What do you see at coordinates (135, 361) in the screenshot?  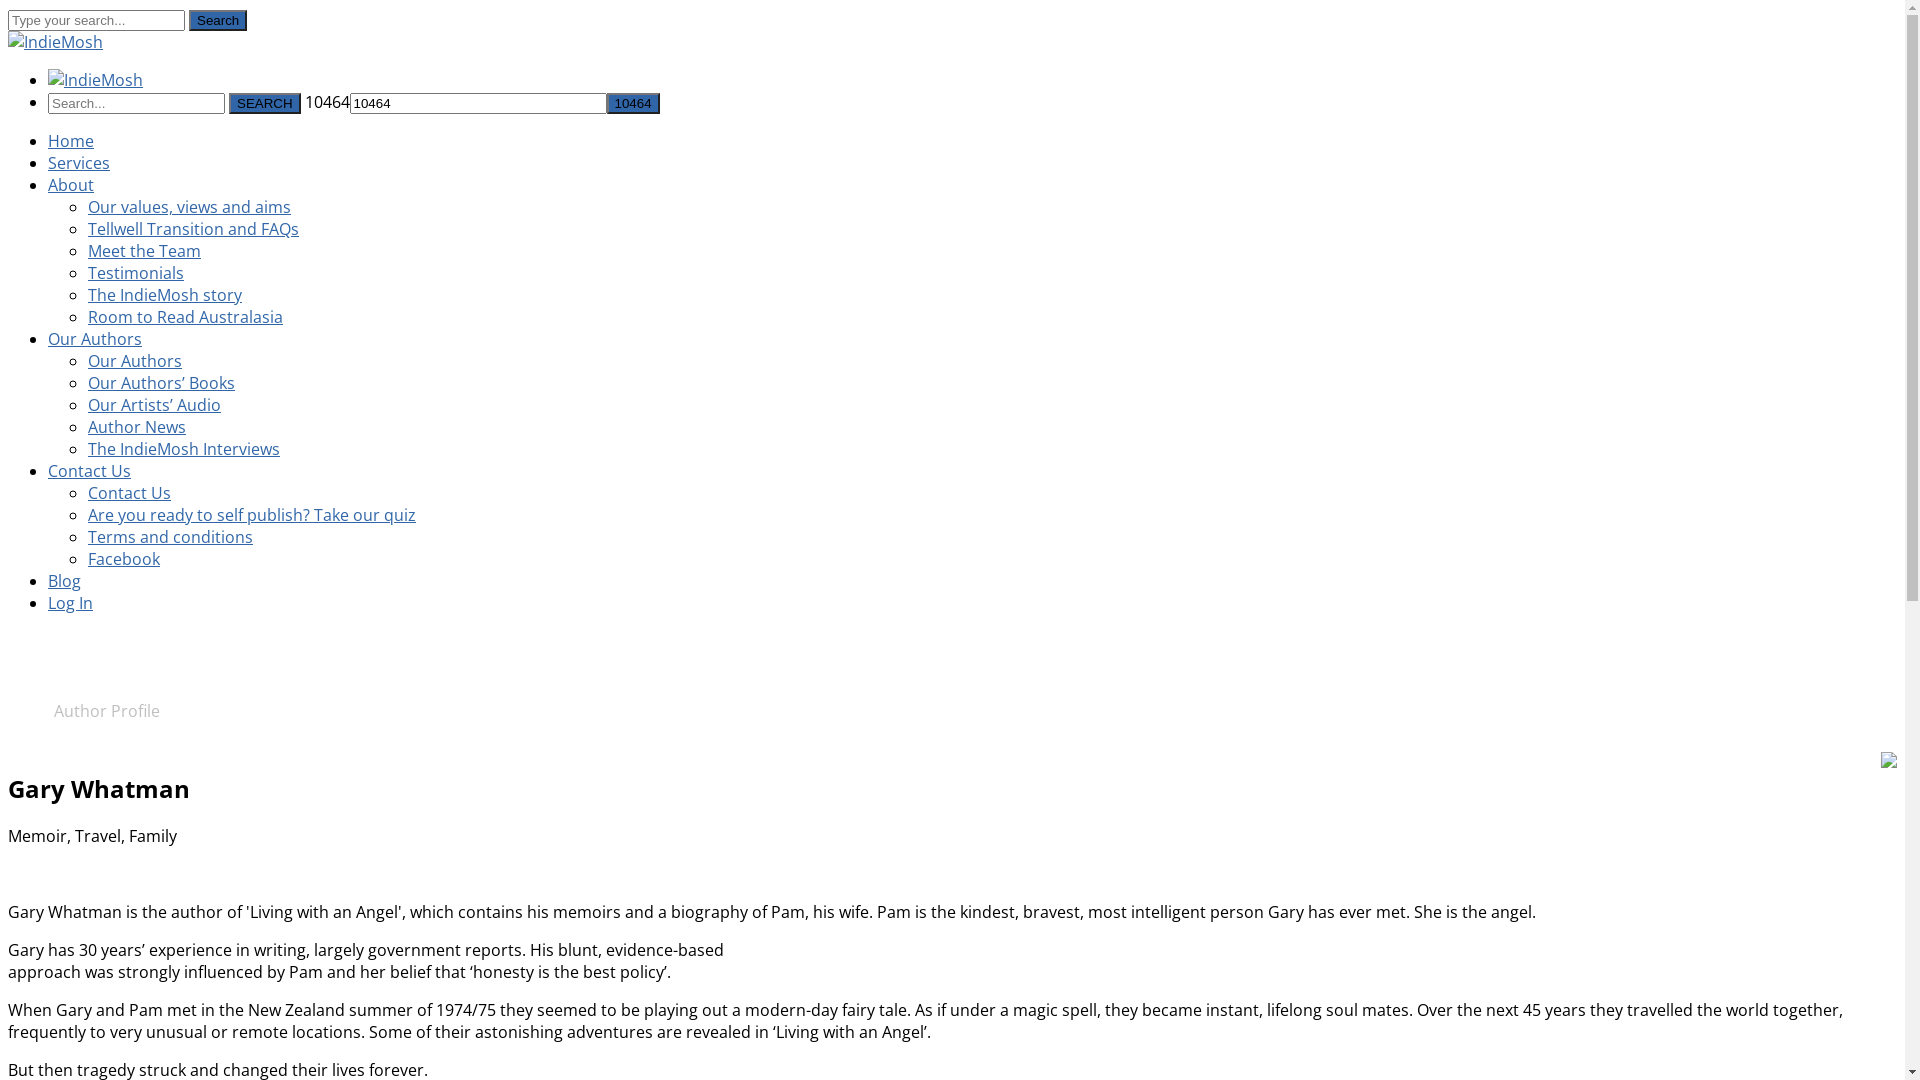 I see `Our Authors` at bounding box center [135, 361].